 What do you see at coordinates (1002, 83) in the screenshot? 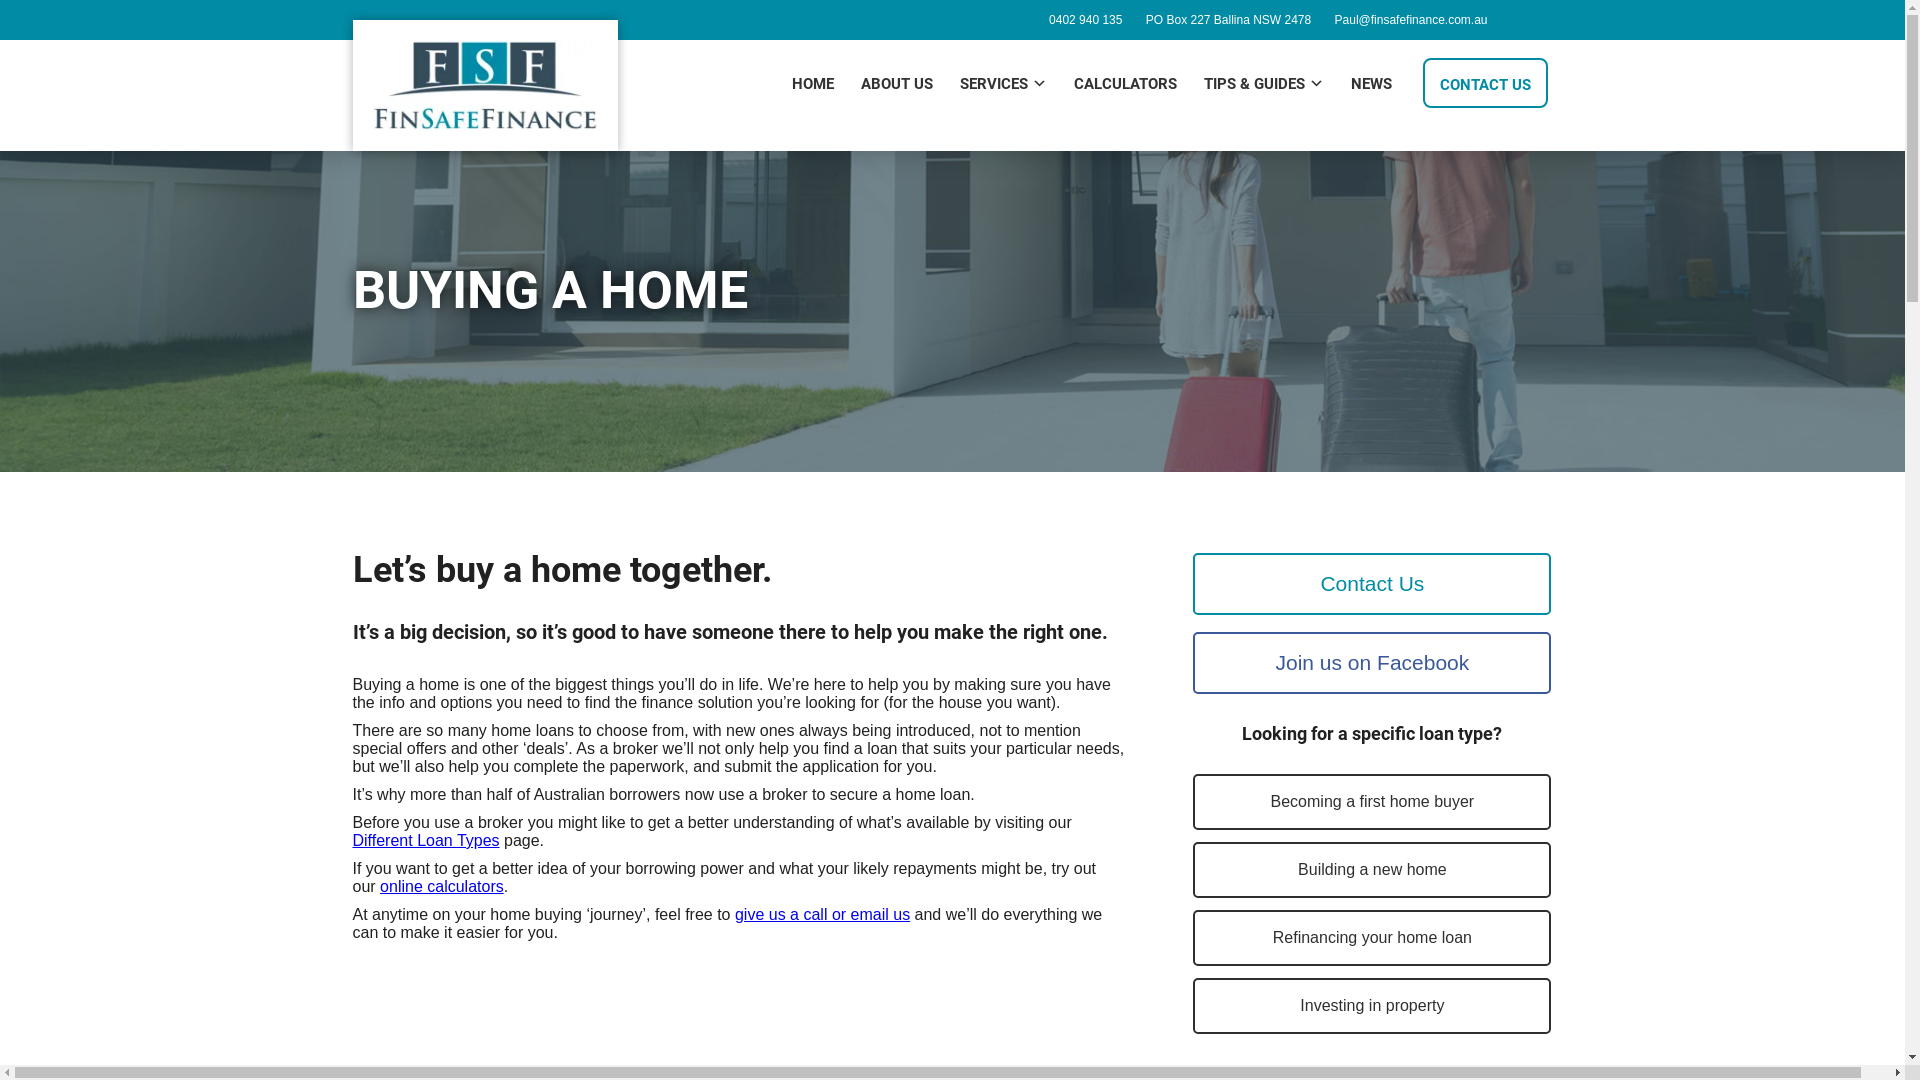
I see `SERVICES` at bounding box center [1002, 83].